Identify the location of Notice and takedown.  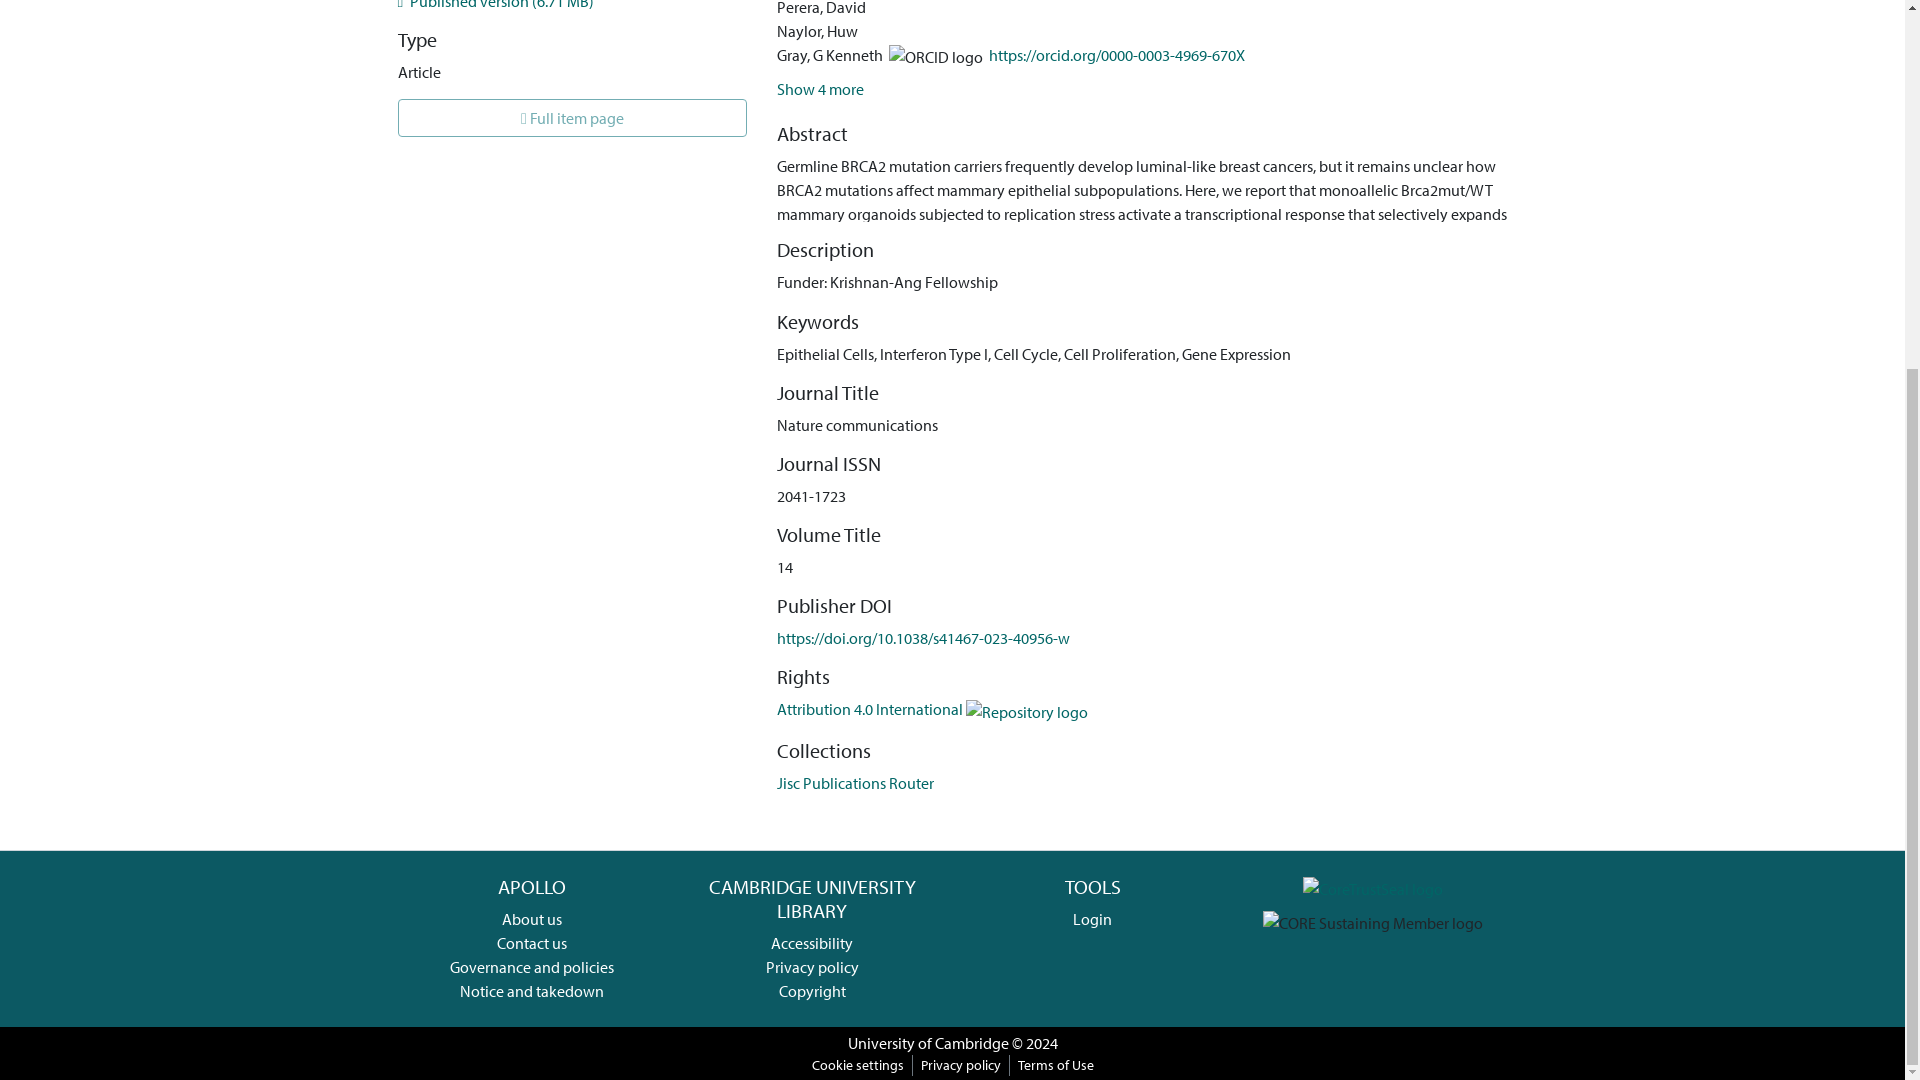
(532, 990).